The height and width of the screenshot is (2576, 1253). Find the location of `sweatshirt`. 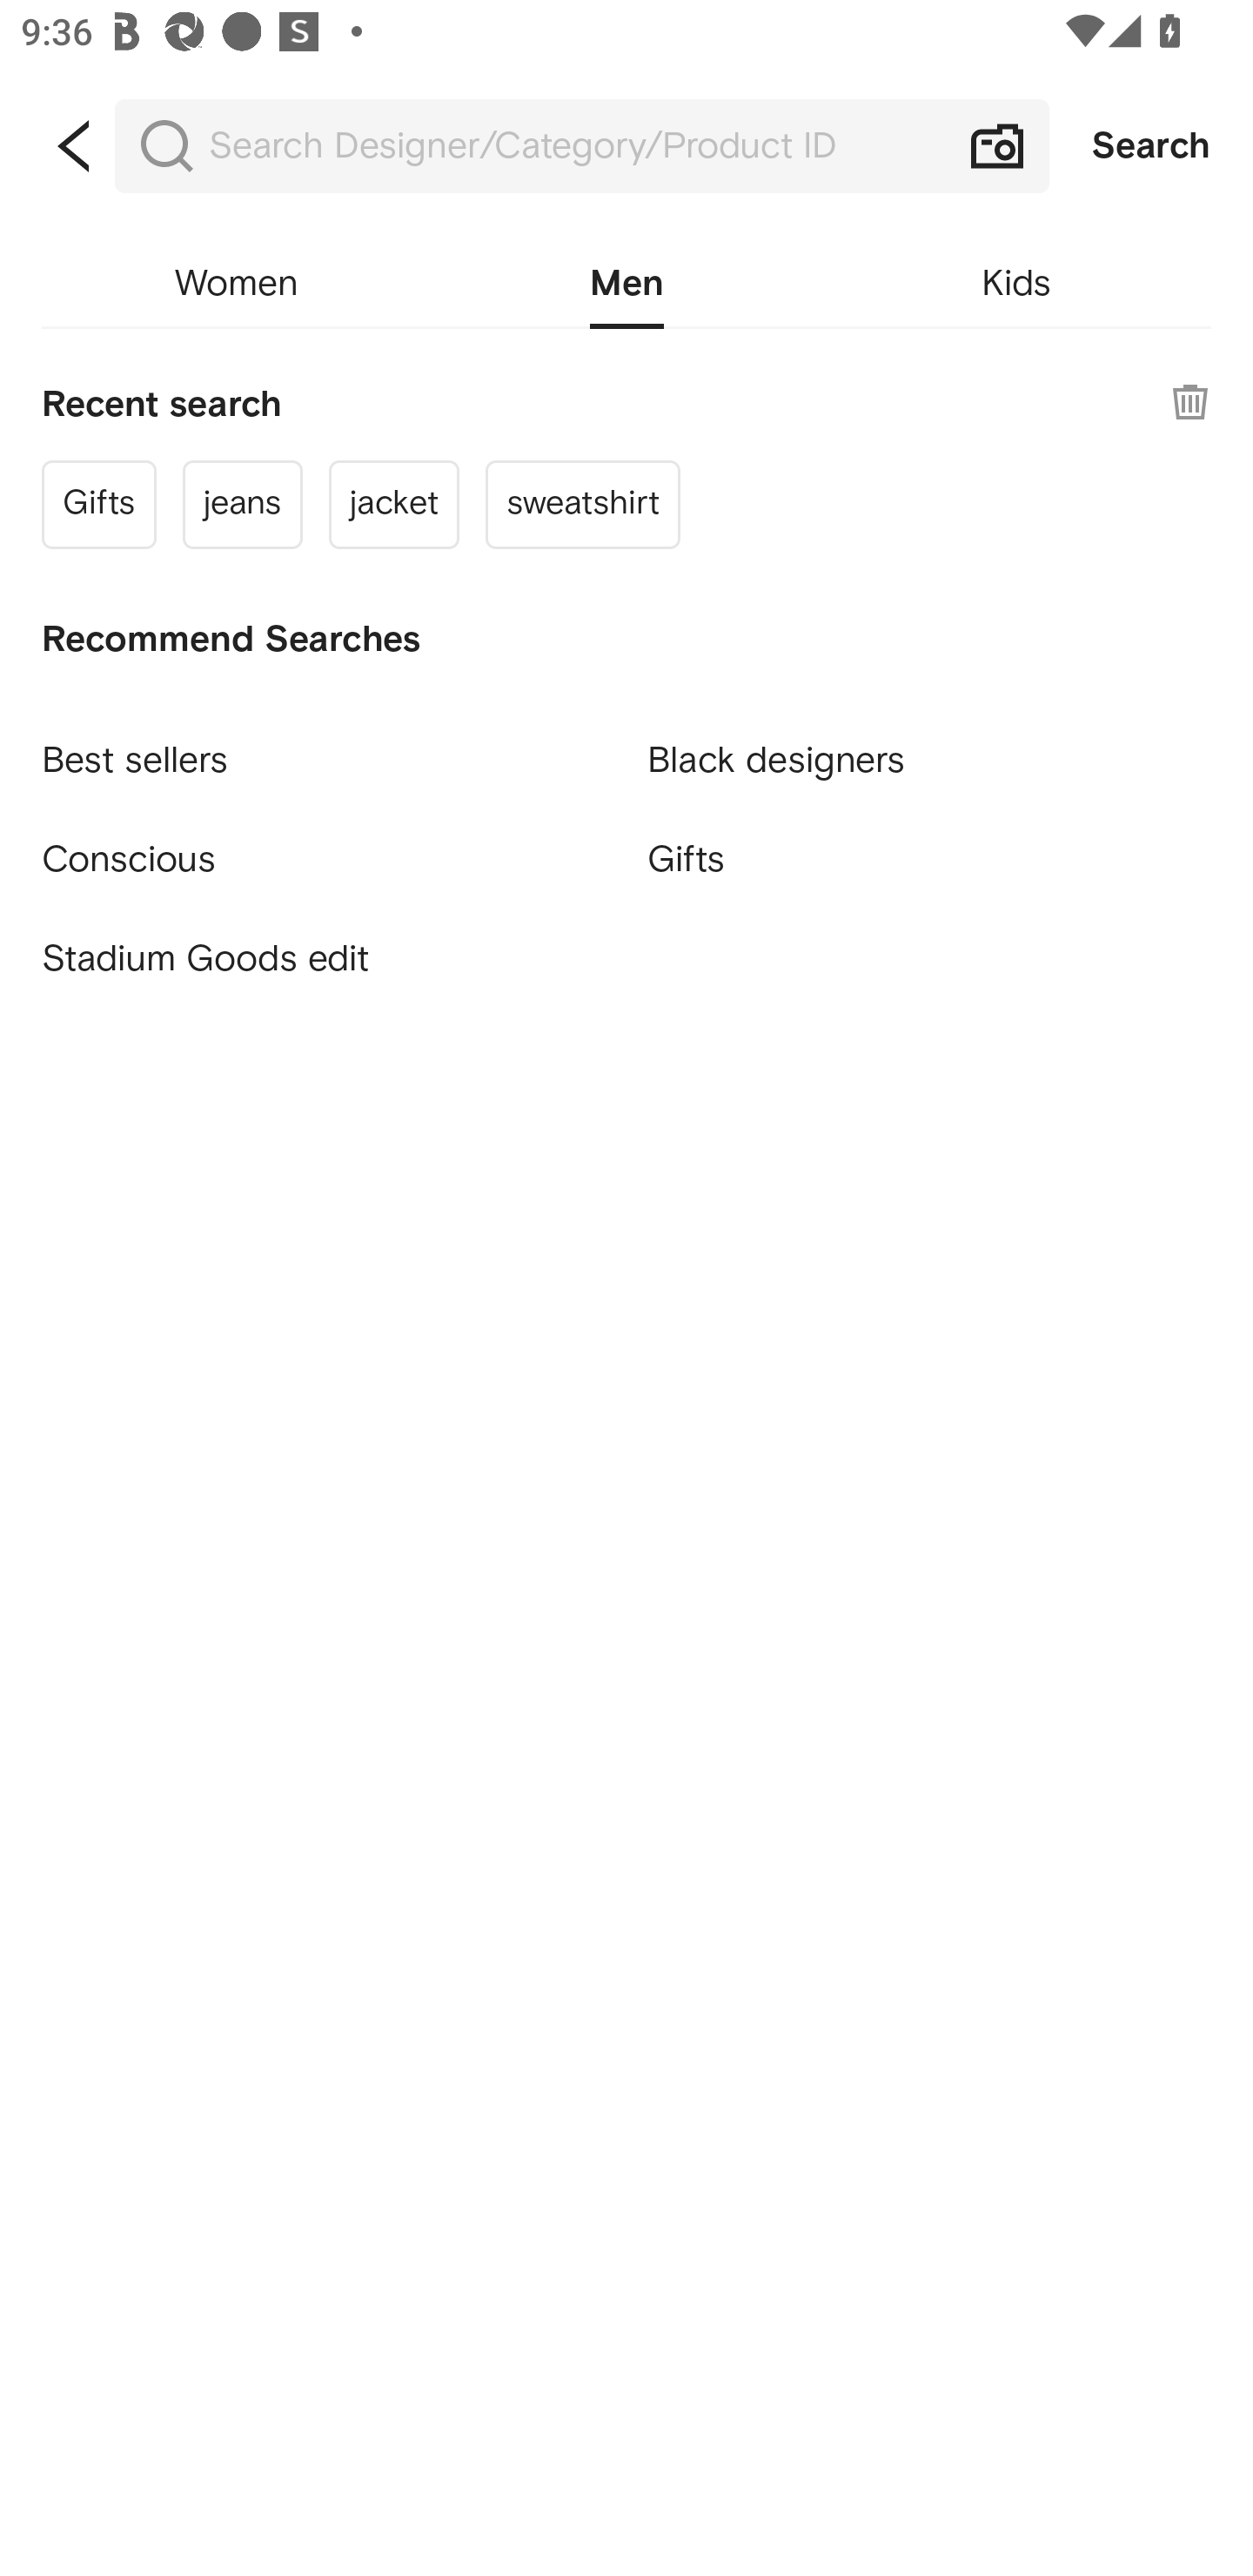

sweatshirt is located at coordinates (582, 503).